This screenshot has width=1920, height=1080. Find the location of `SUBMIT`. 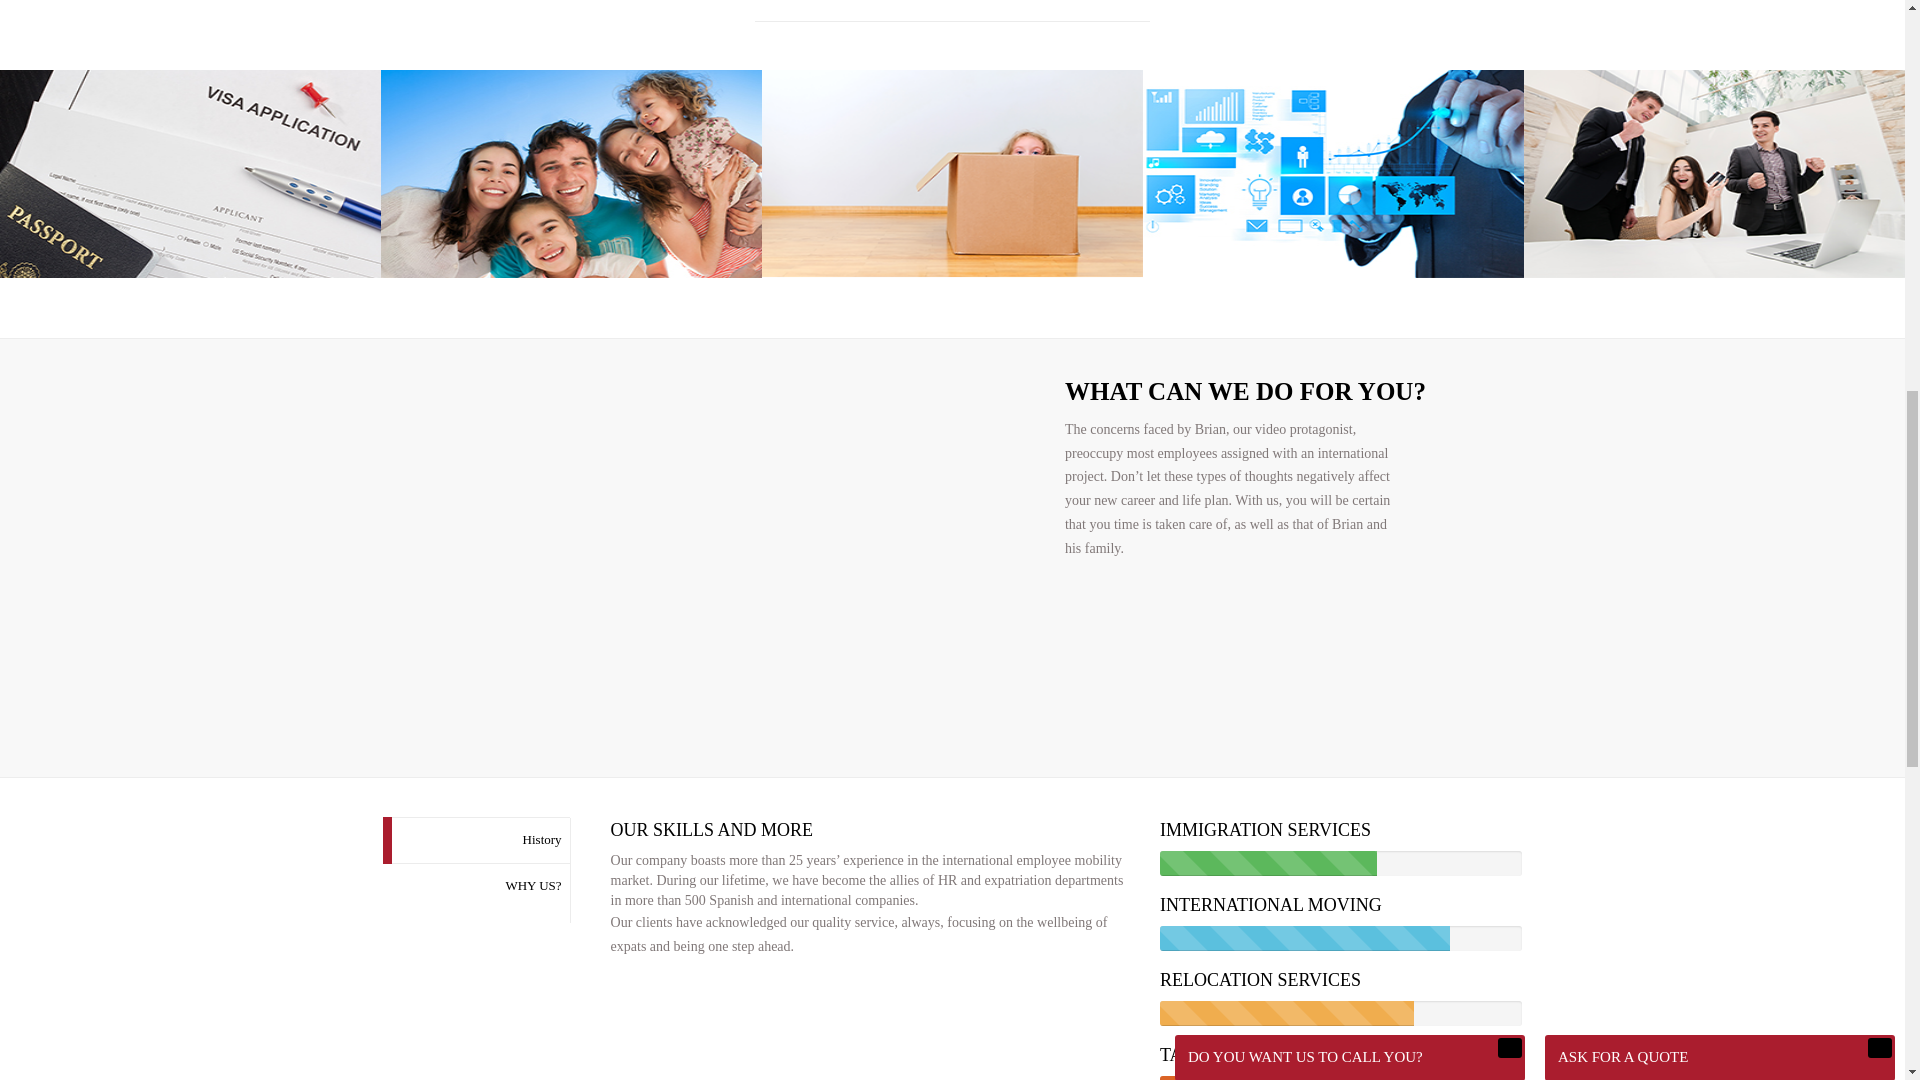

SUBMIT is located at coordinates (1272, 130).